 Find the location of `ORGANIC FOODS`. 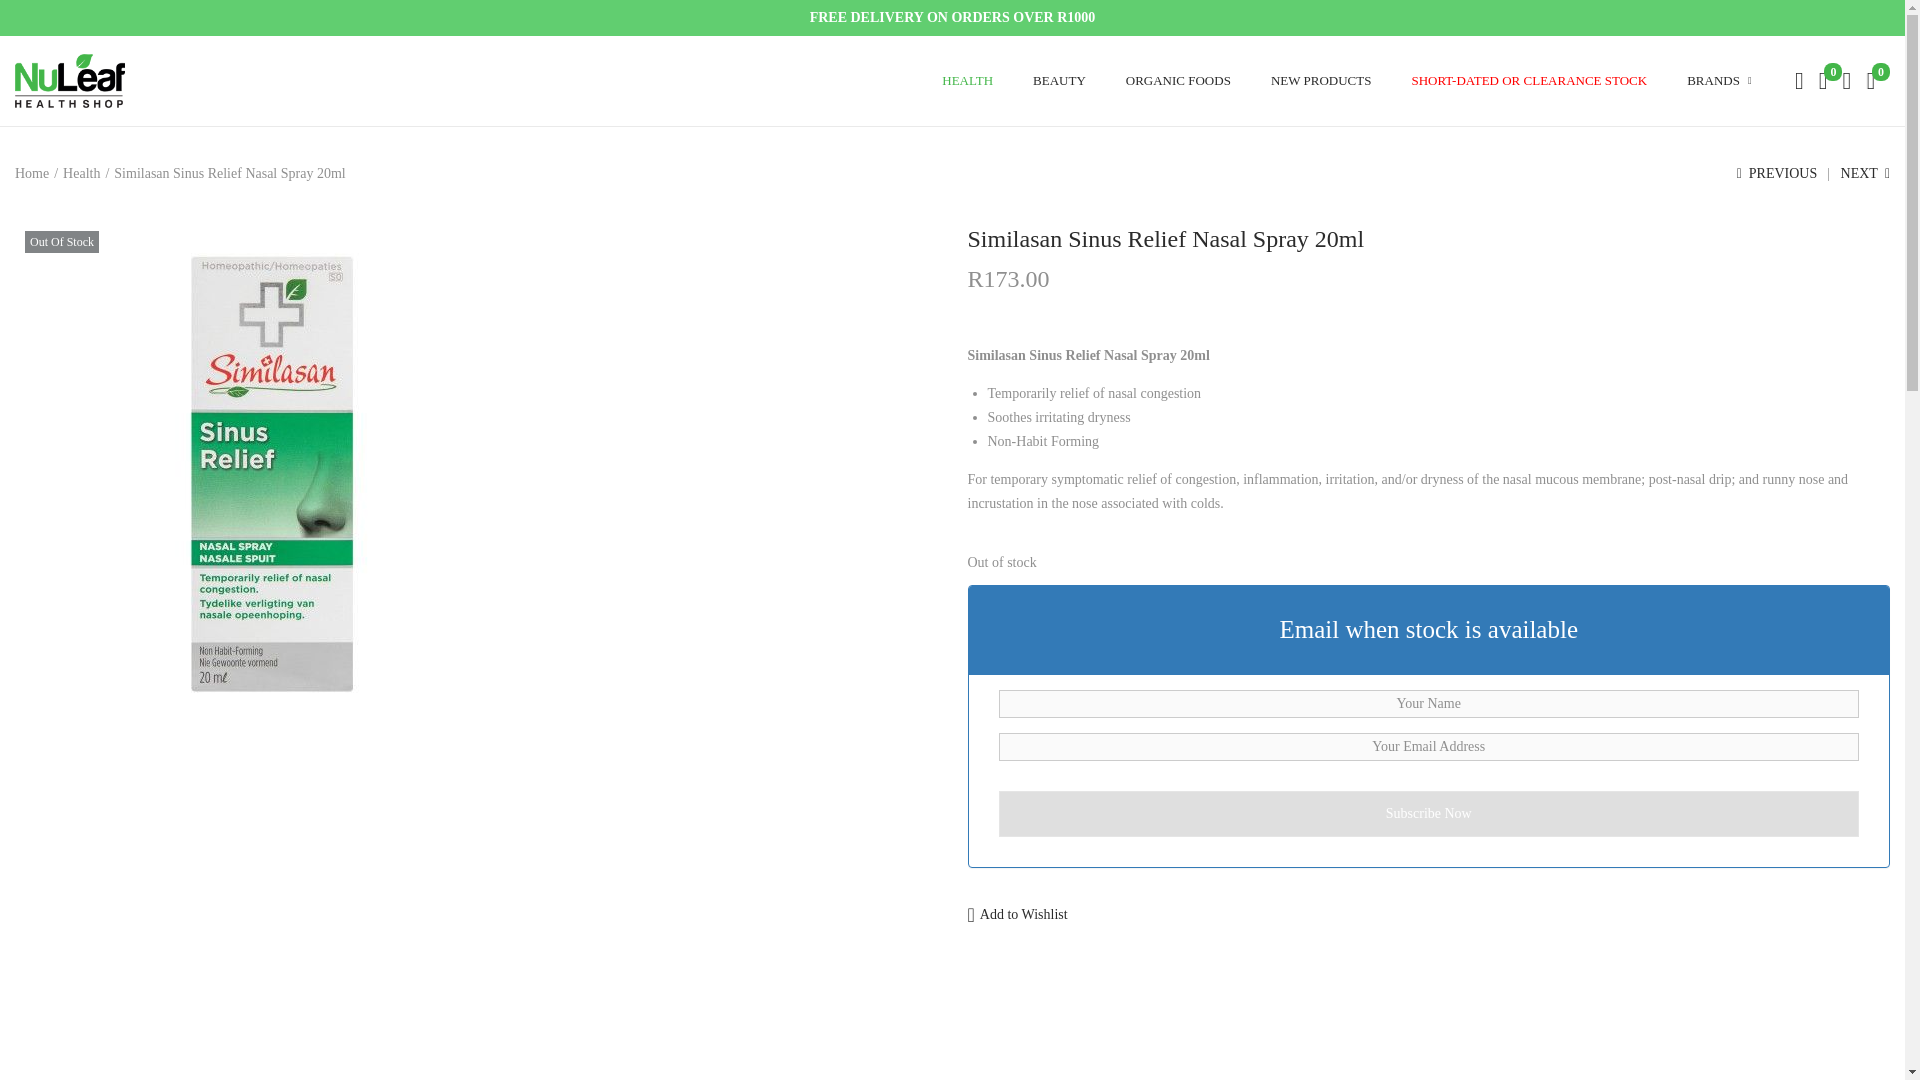

ORGANIC FOODS is located at coordinates (1178, 80).